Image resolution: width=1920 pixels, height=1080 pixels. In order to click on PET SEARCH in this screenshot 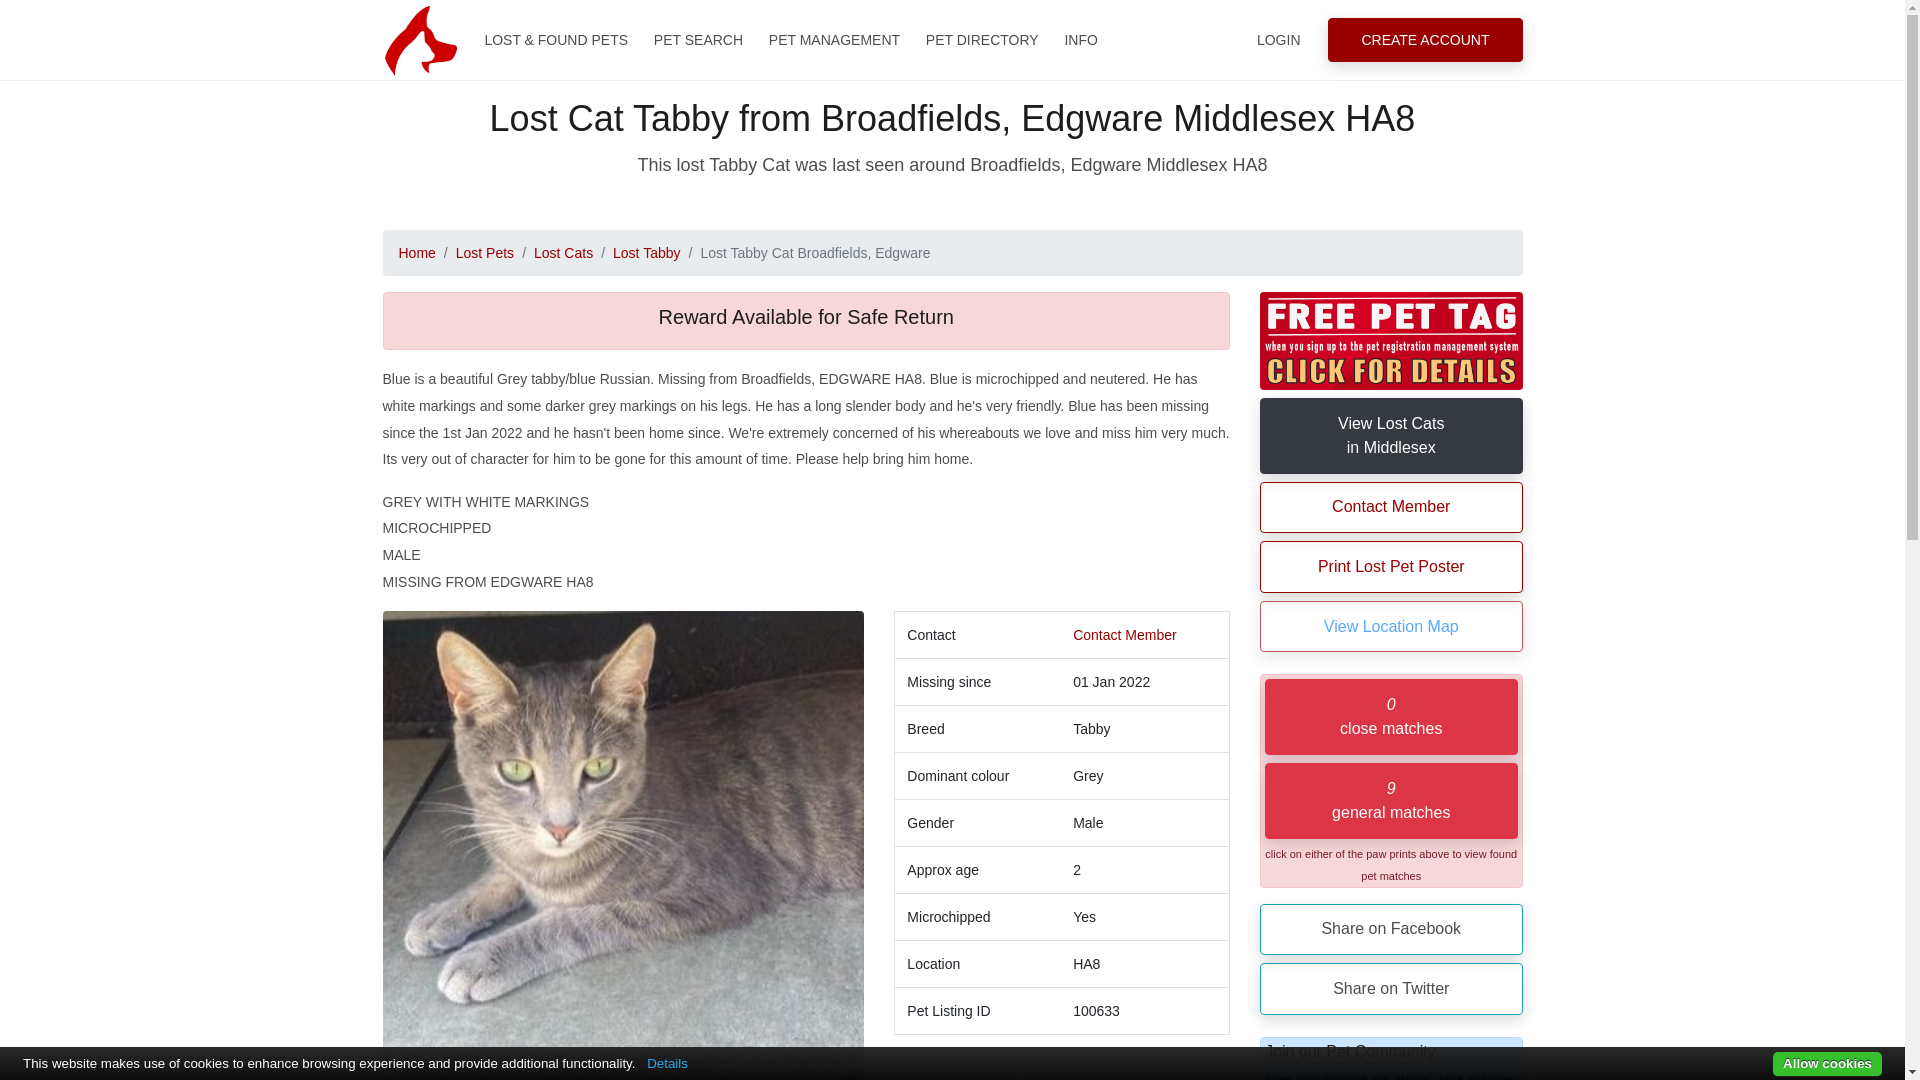, I will do `click(698, 40)`.